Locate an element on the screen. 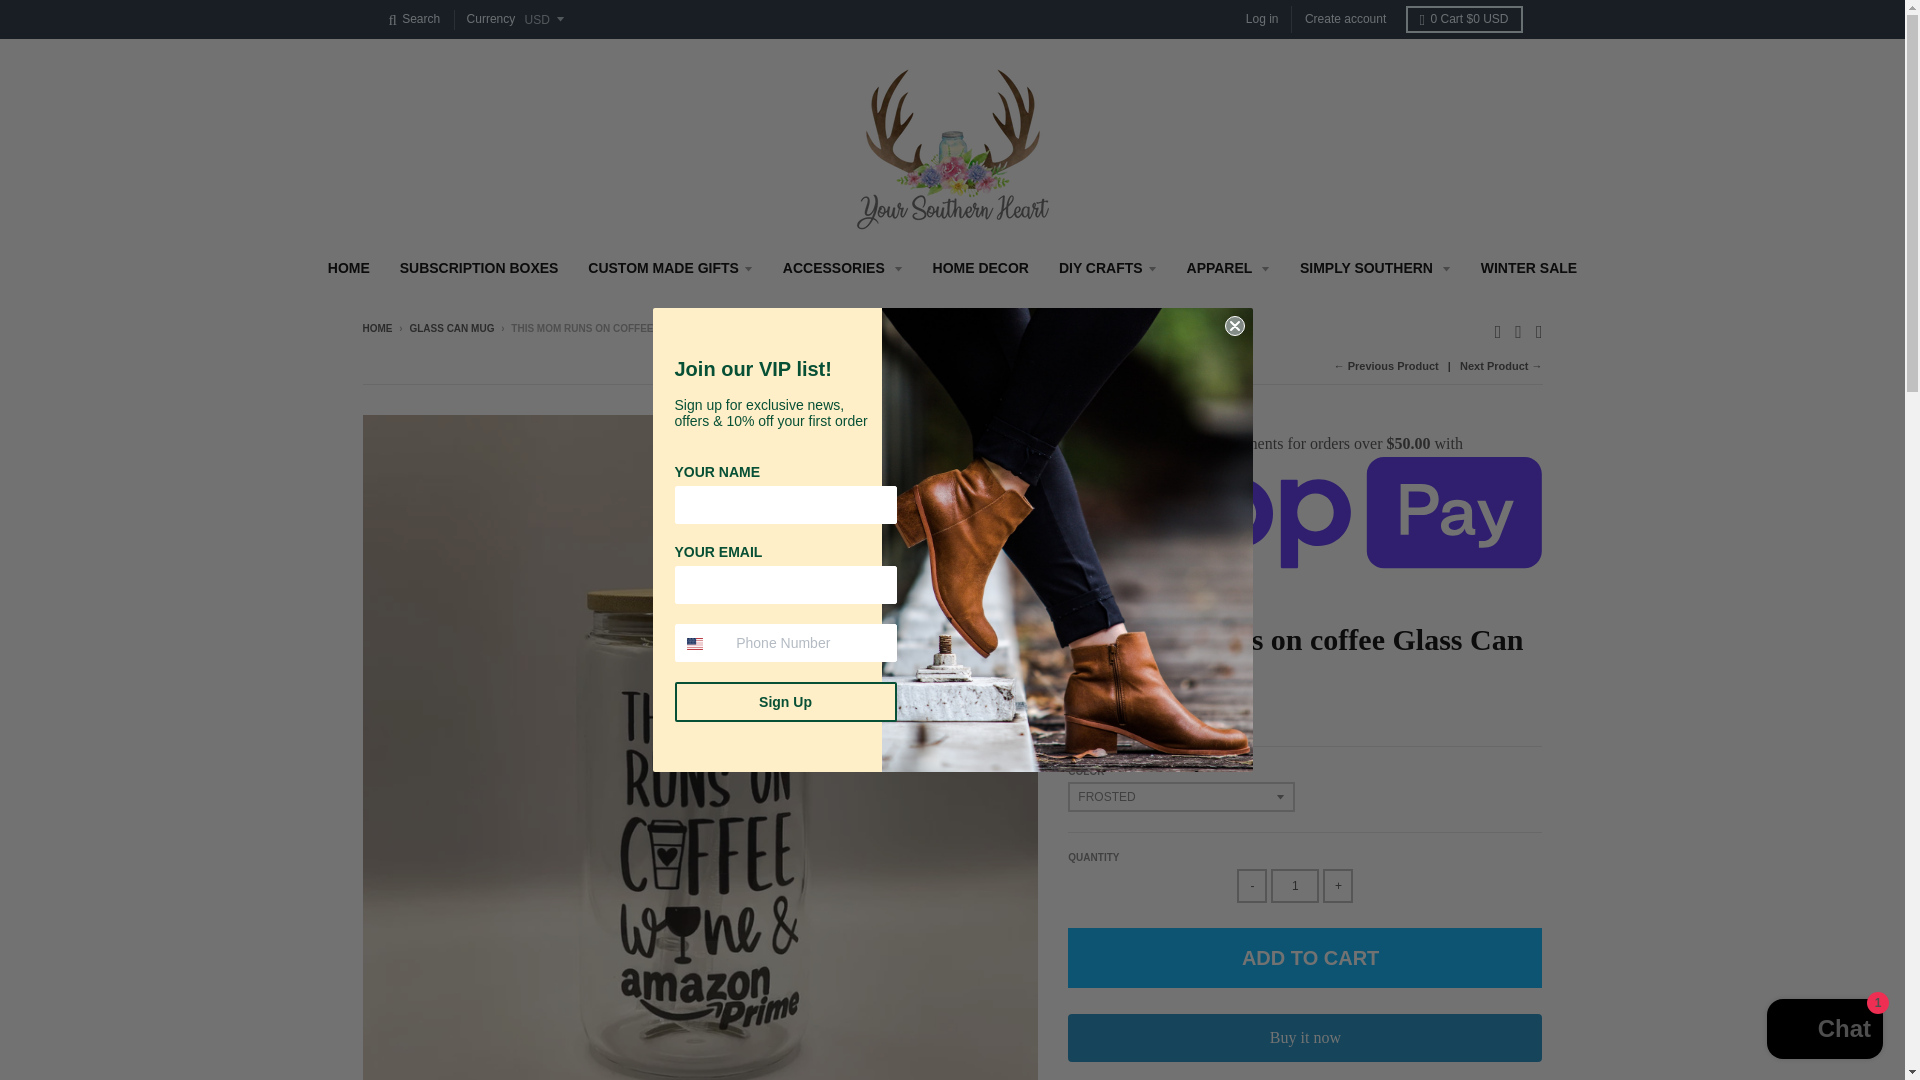 This screenshot has width=1920, height=1080. ACCESSORIES is located at coordinates (842, 268).